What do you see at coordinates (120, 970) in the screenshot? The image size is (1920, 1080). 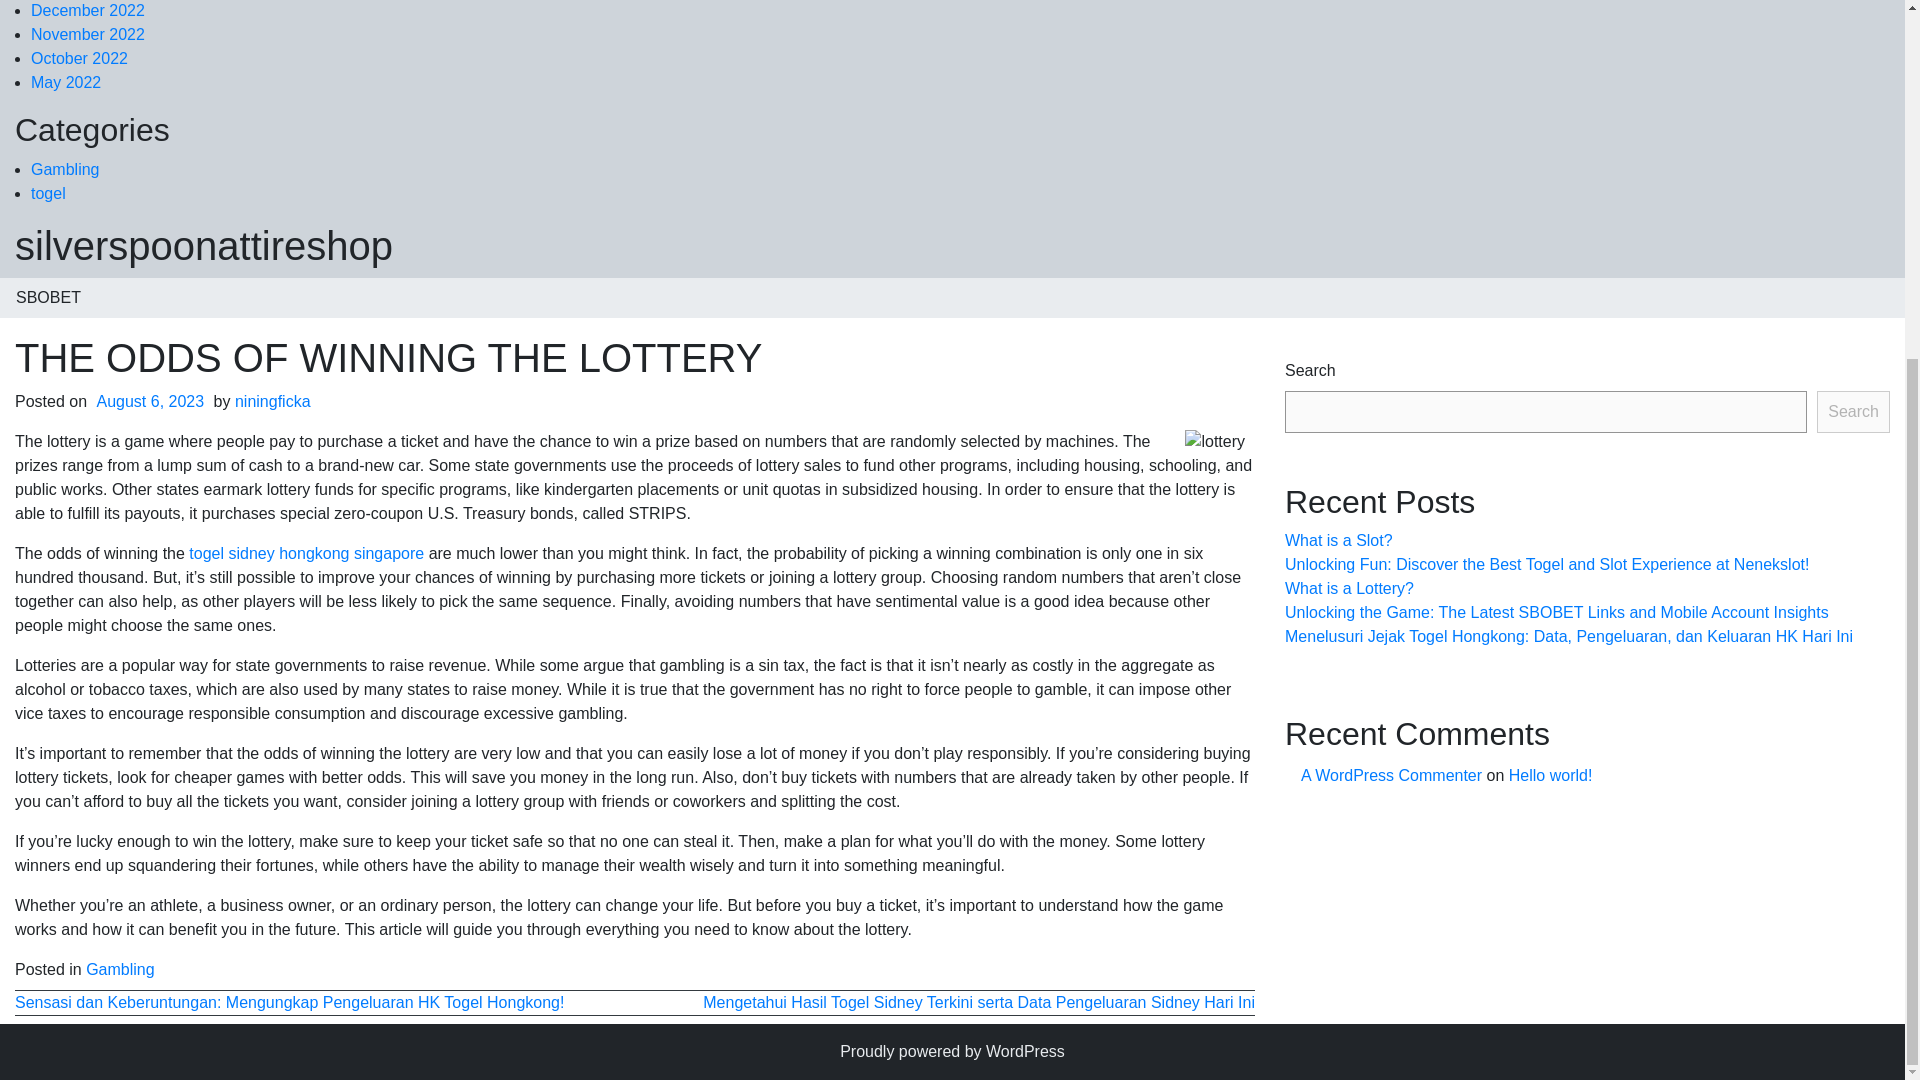 I see `Gambling` at bounding box center [120, 970].